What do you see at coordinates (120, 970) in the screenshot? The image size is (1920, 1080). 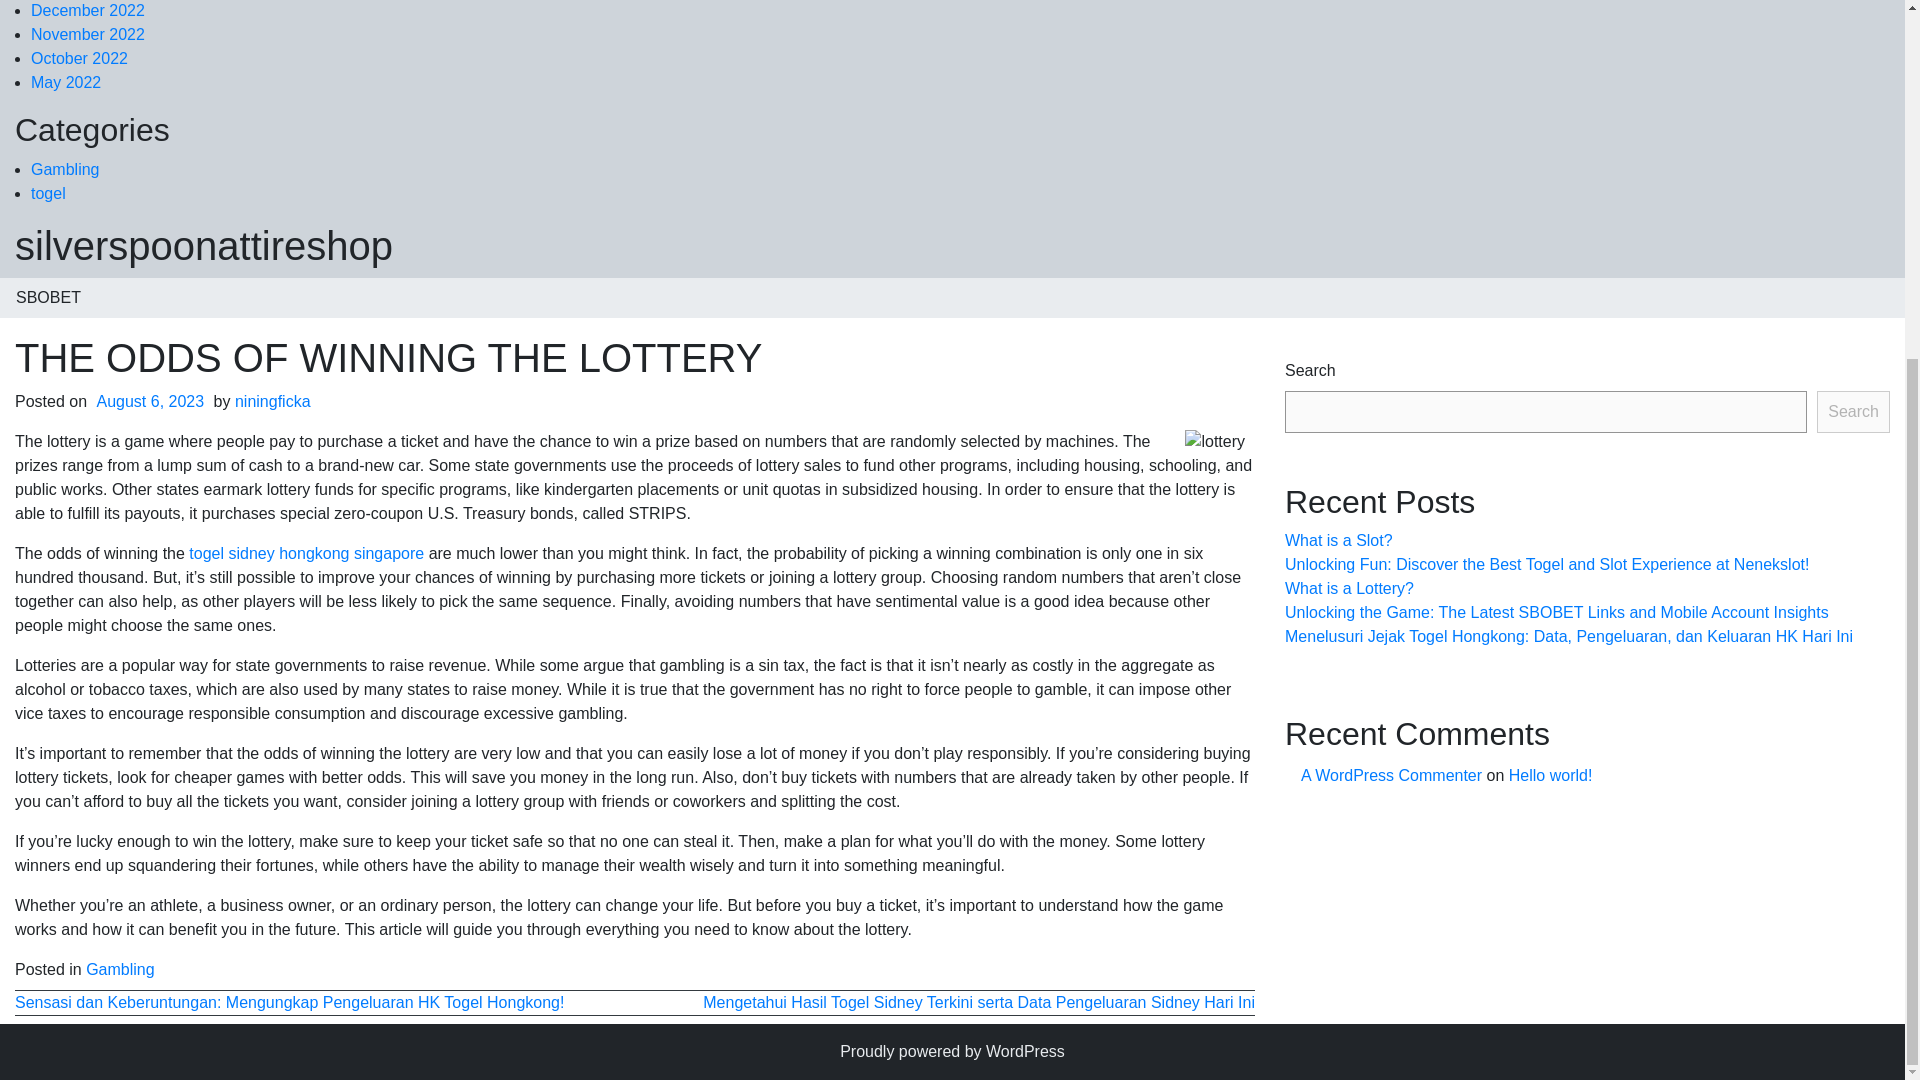 I see `Gambling` at bounding box center [120, 970].